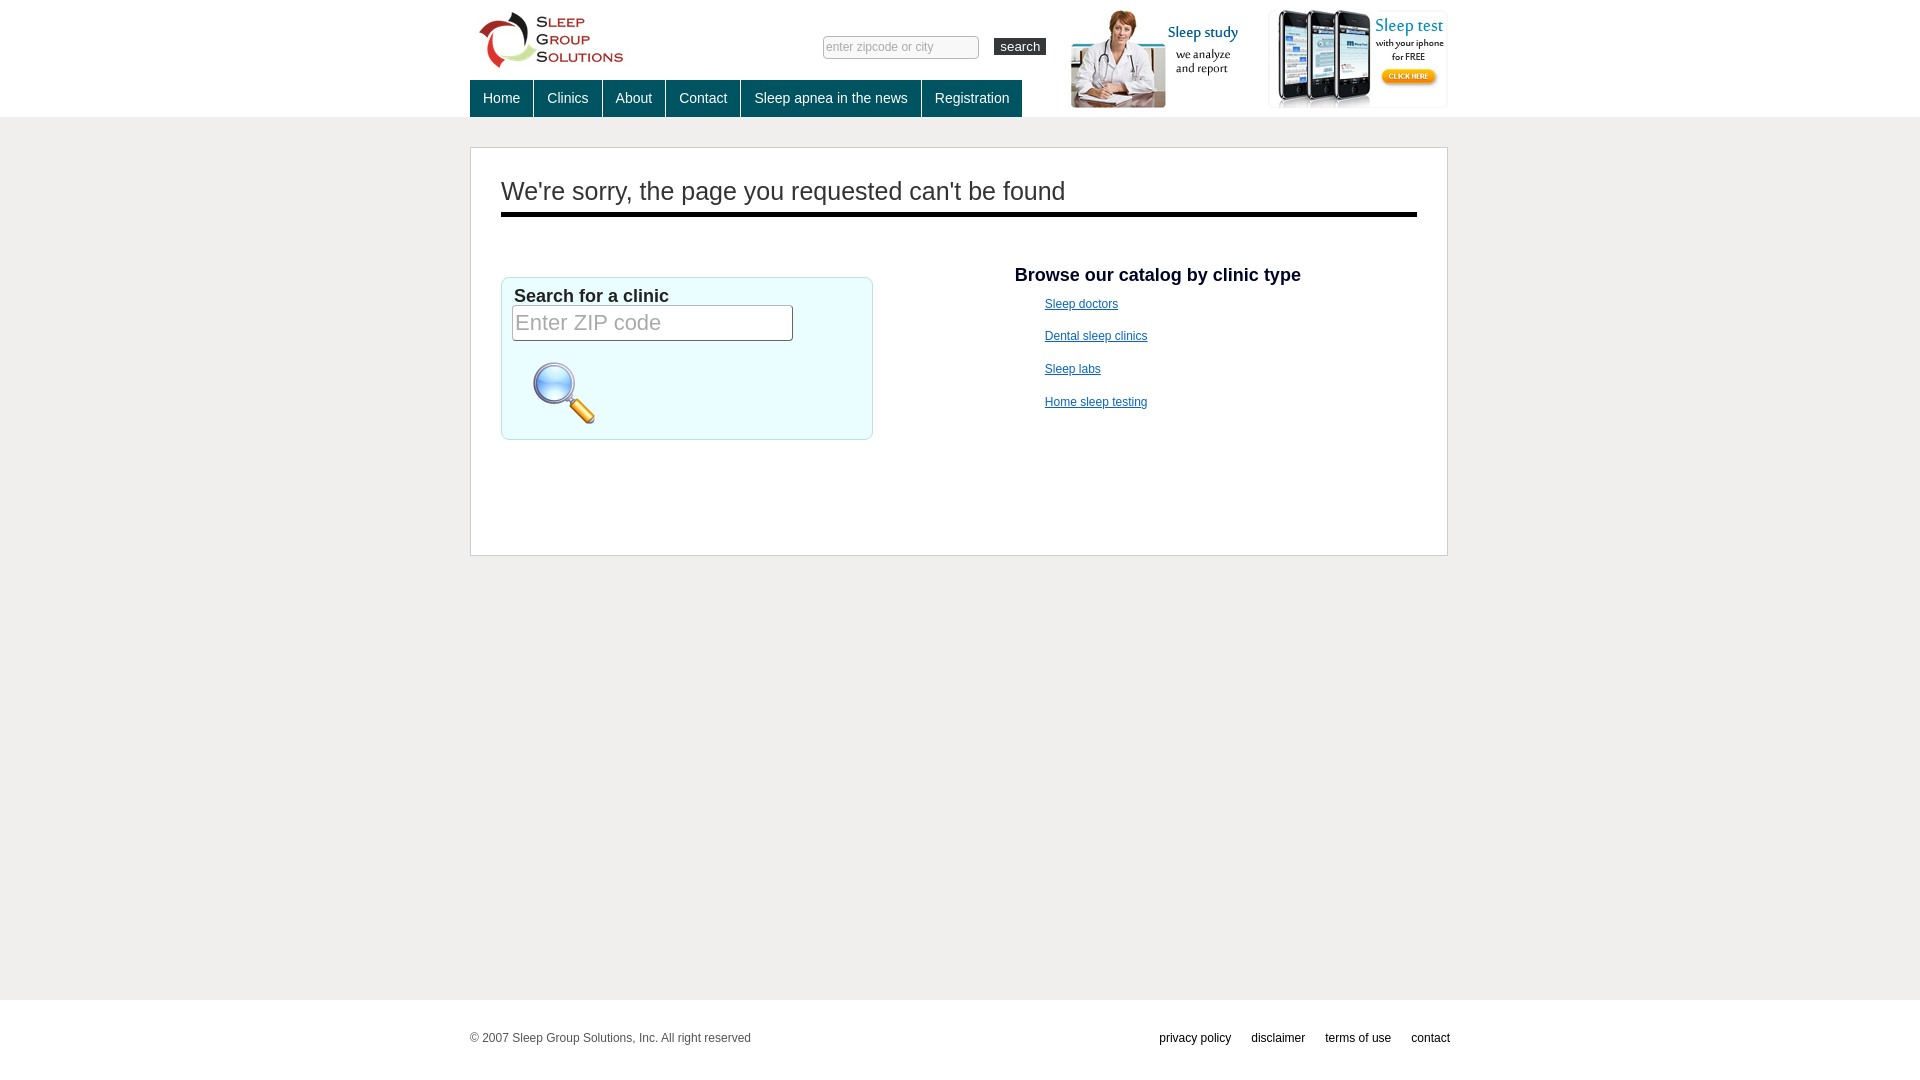 The width and height of the screenshot is (1920, 1080). Describe the element at coordinates (1096, 336) in the screenshot. I see `Dental sleep clinics` at that location.